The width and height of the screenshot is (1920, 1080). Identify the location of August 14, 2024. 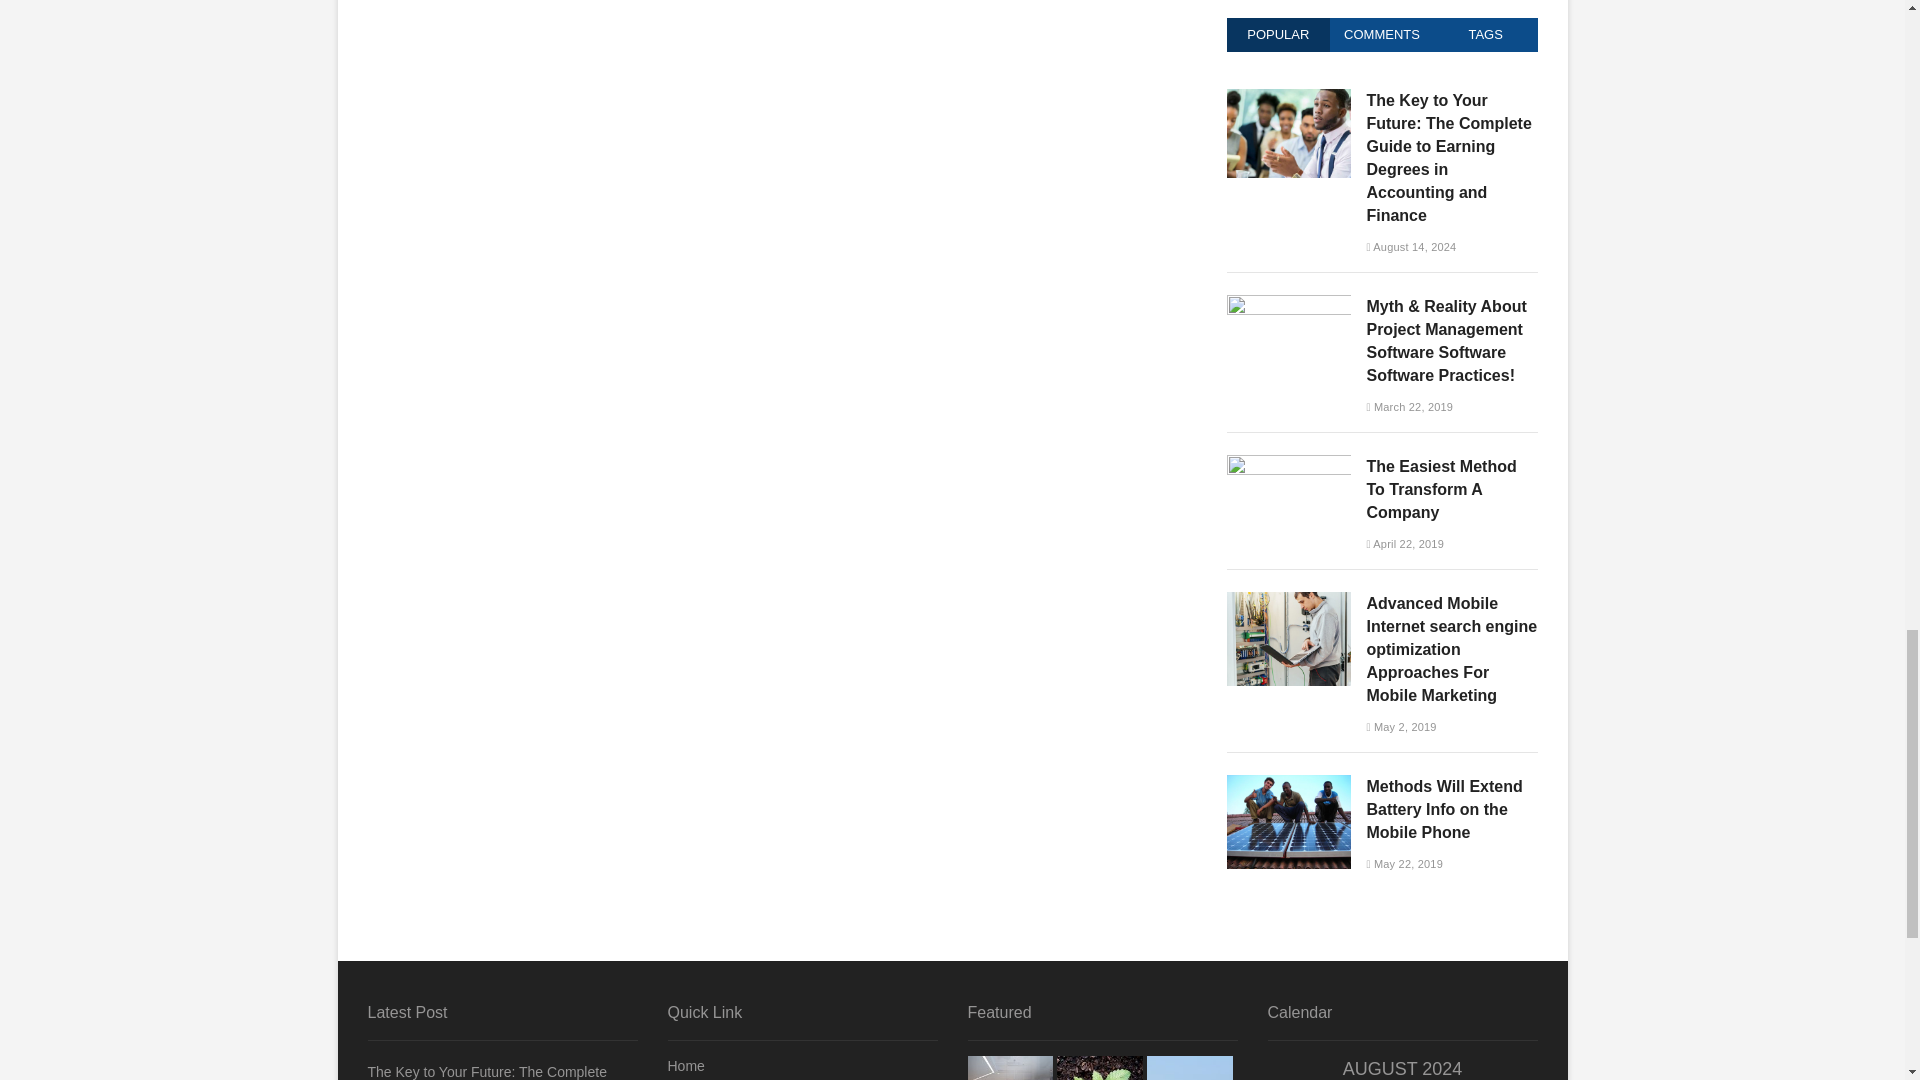
(1410, 246).